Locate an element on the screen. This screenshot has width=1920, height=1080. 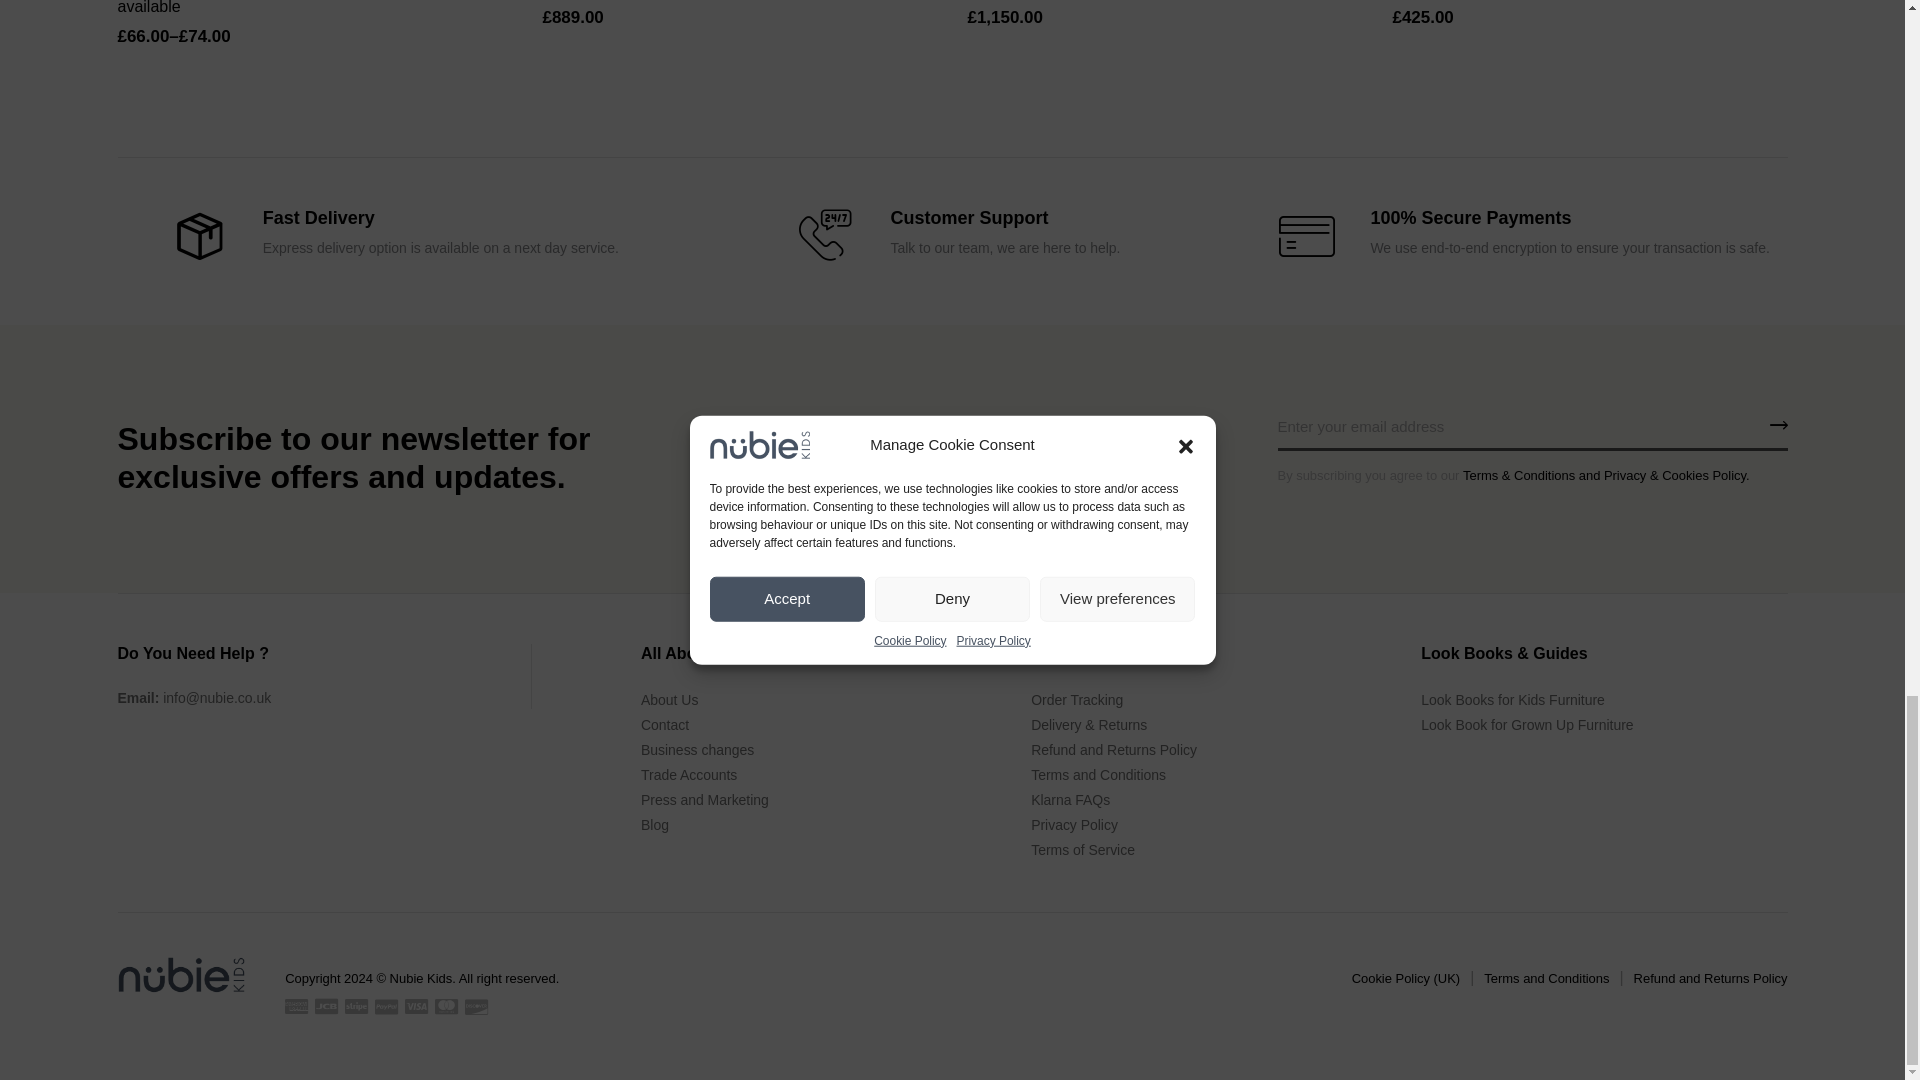
Nubie Kids is located at coordinates (181, 974).